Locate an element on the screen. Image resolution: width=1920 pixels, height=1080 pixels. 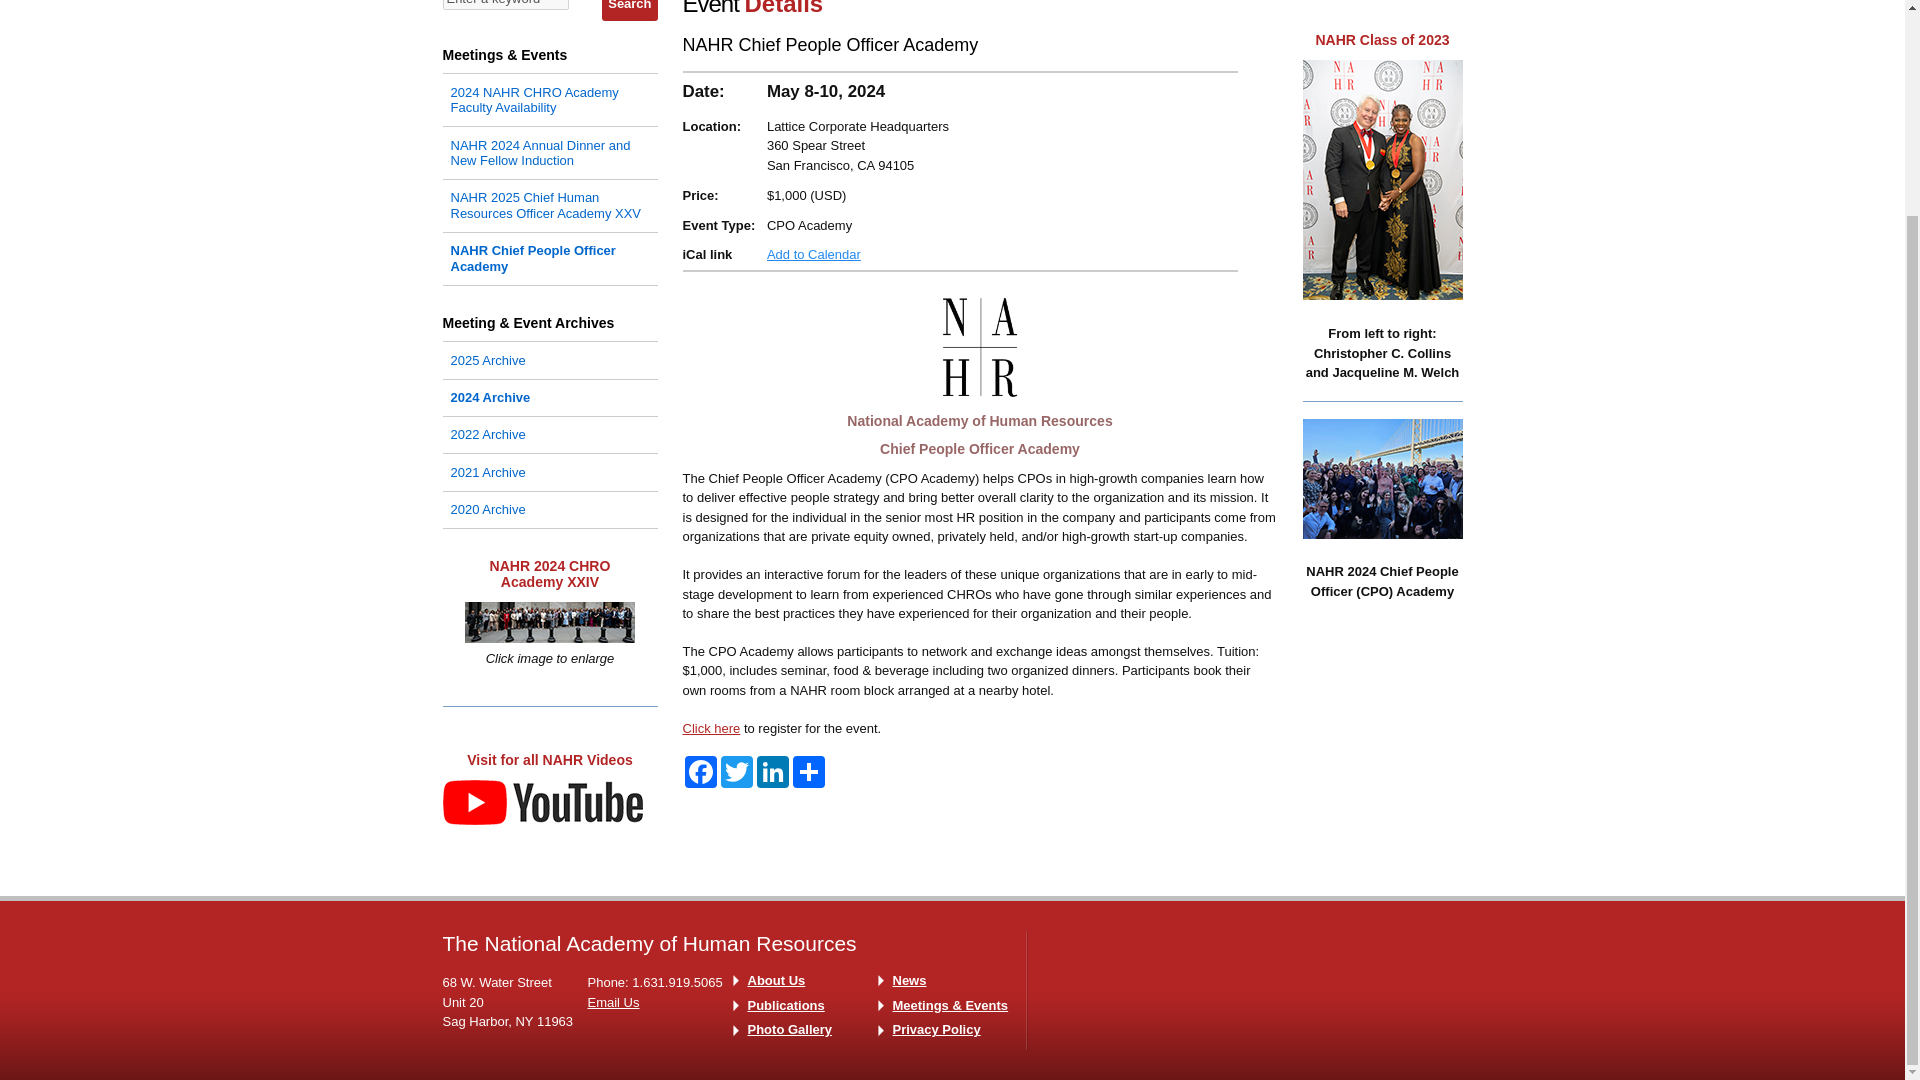
Search is located at coordinates (629, 10).